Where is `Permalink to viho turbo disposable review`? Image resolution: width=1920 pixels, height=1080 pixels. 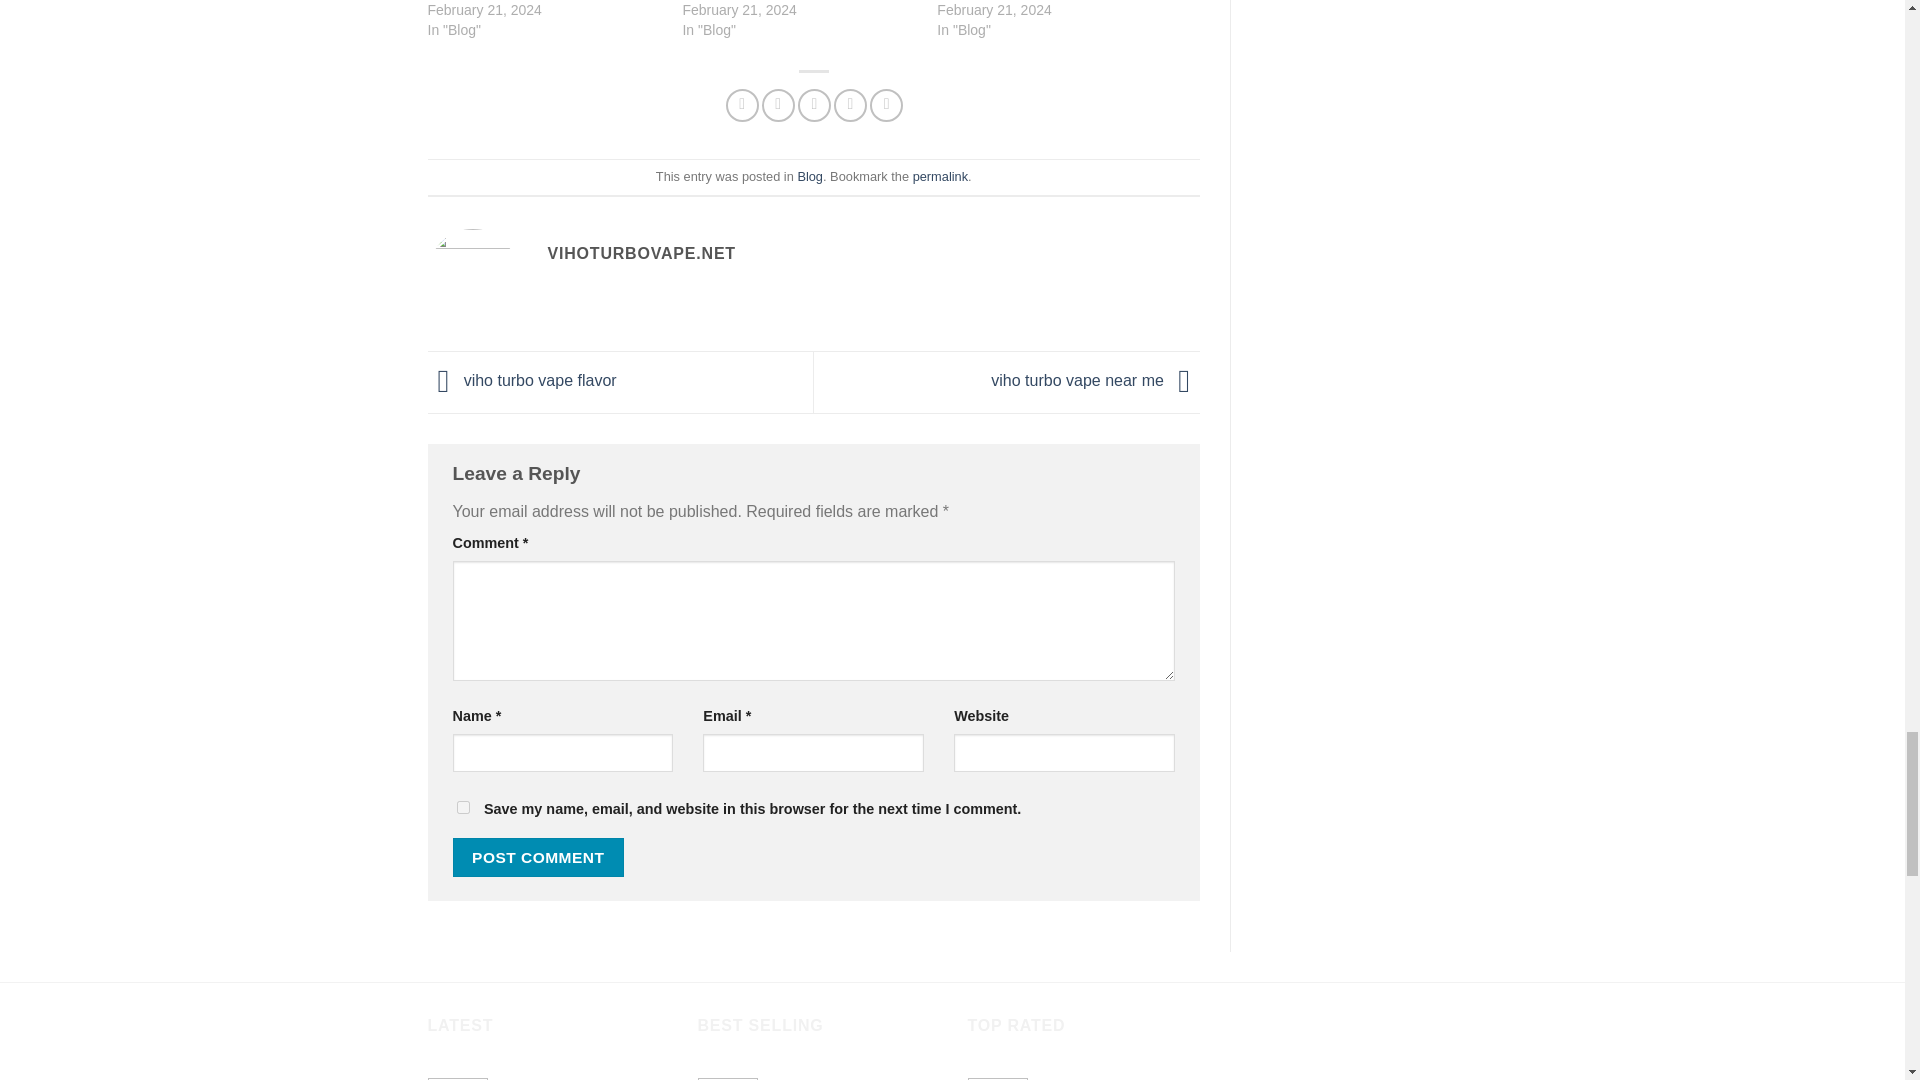
Permalink to viho turbo disposable review is located at coordinates (940, 176).